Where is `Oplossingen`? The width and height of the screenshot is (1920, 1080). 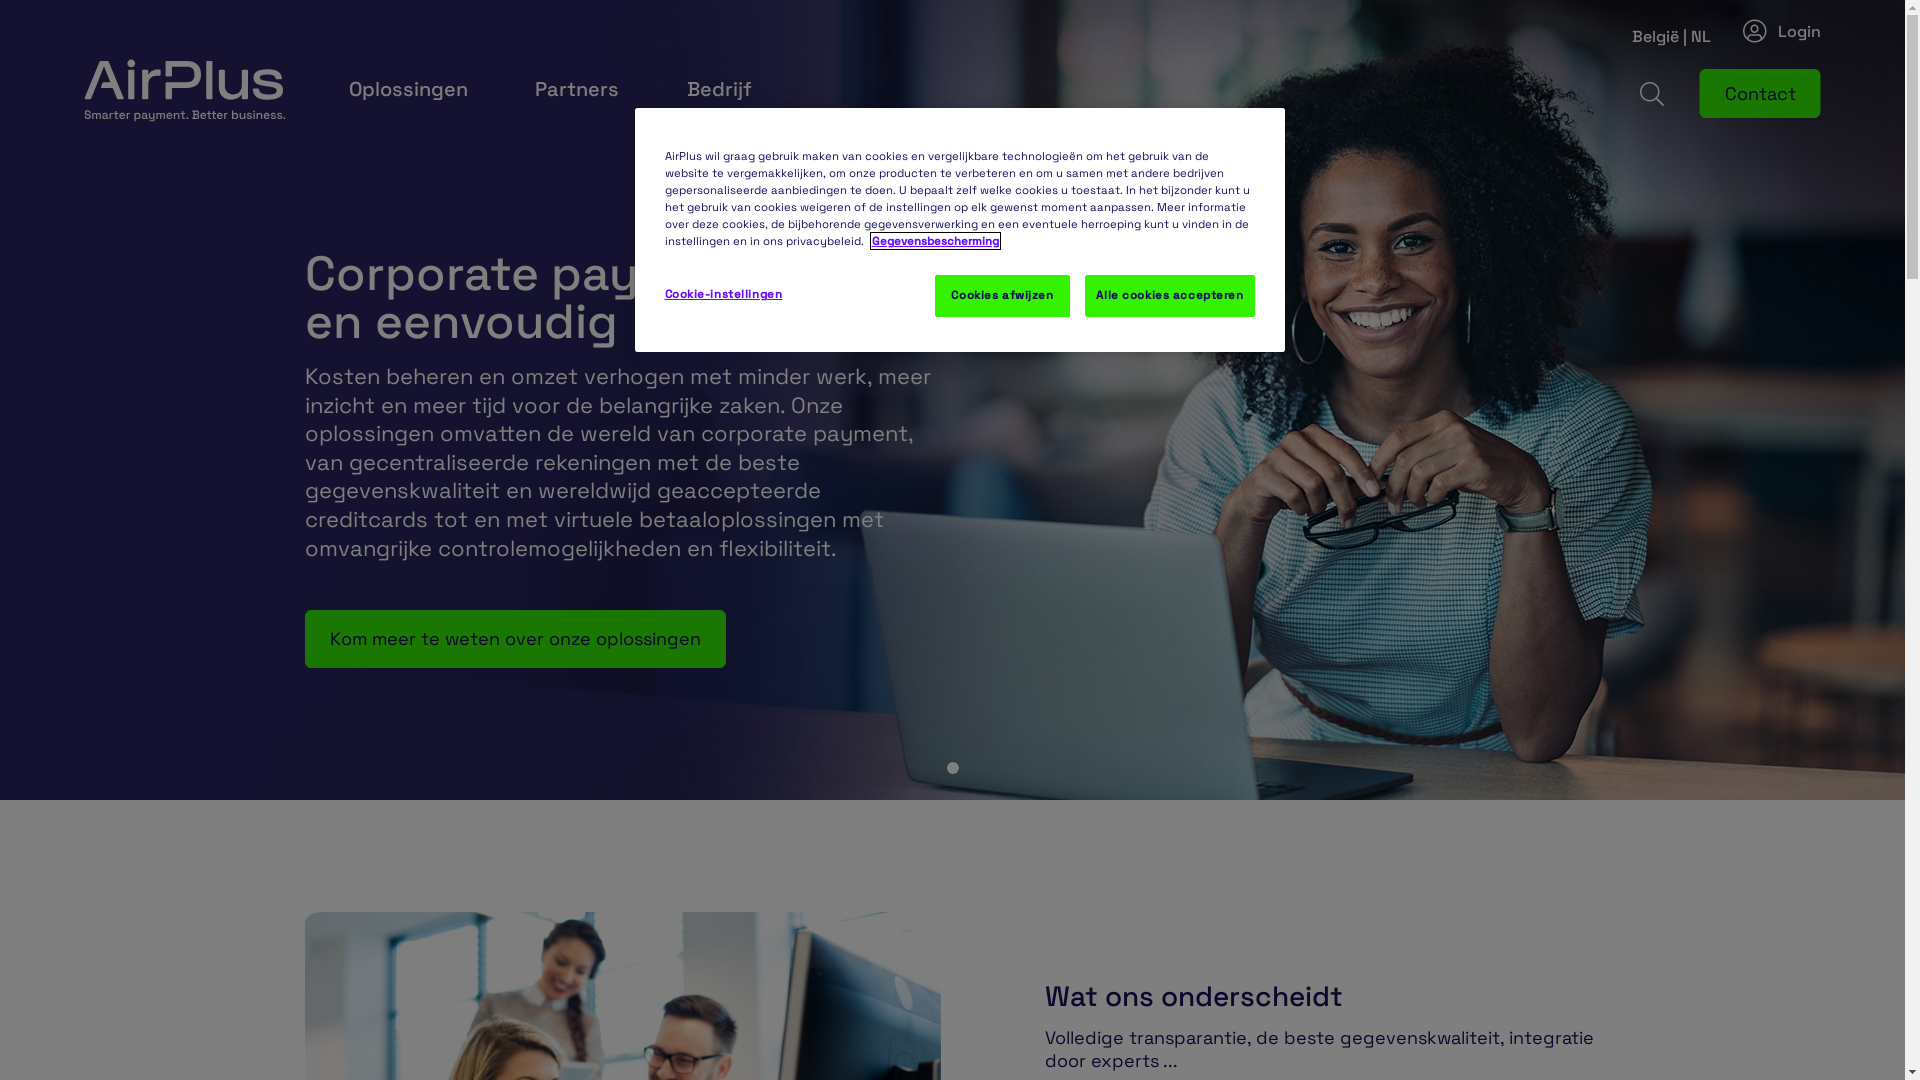
Oplossingen is located at coordinates (418, 89).